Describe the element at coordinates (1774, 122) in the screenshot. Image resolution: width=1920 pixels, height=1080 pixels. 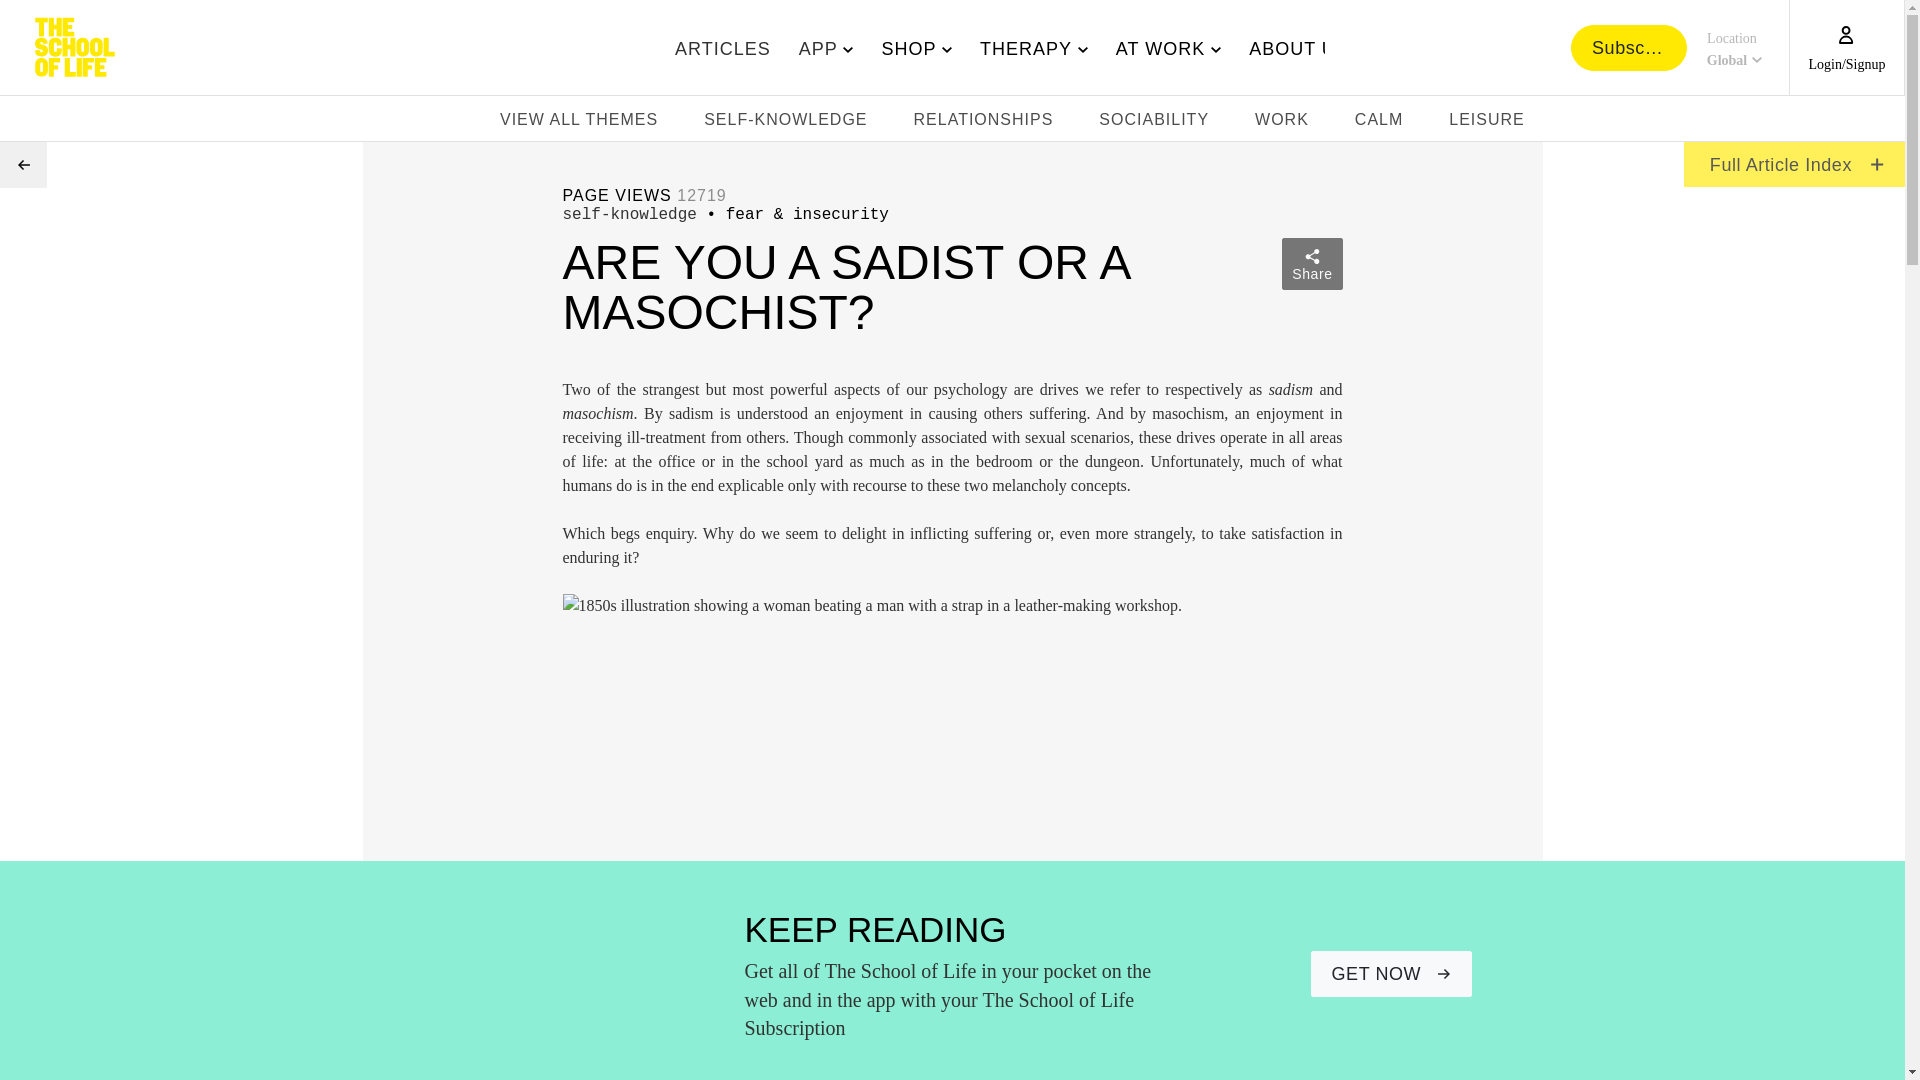
I see `Subscribe` at that location.